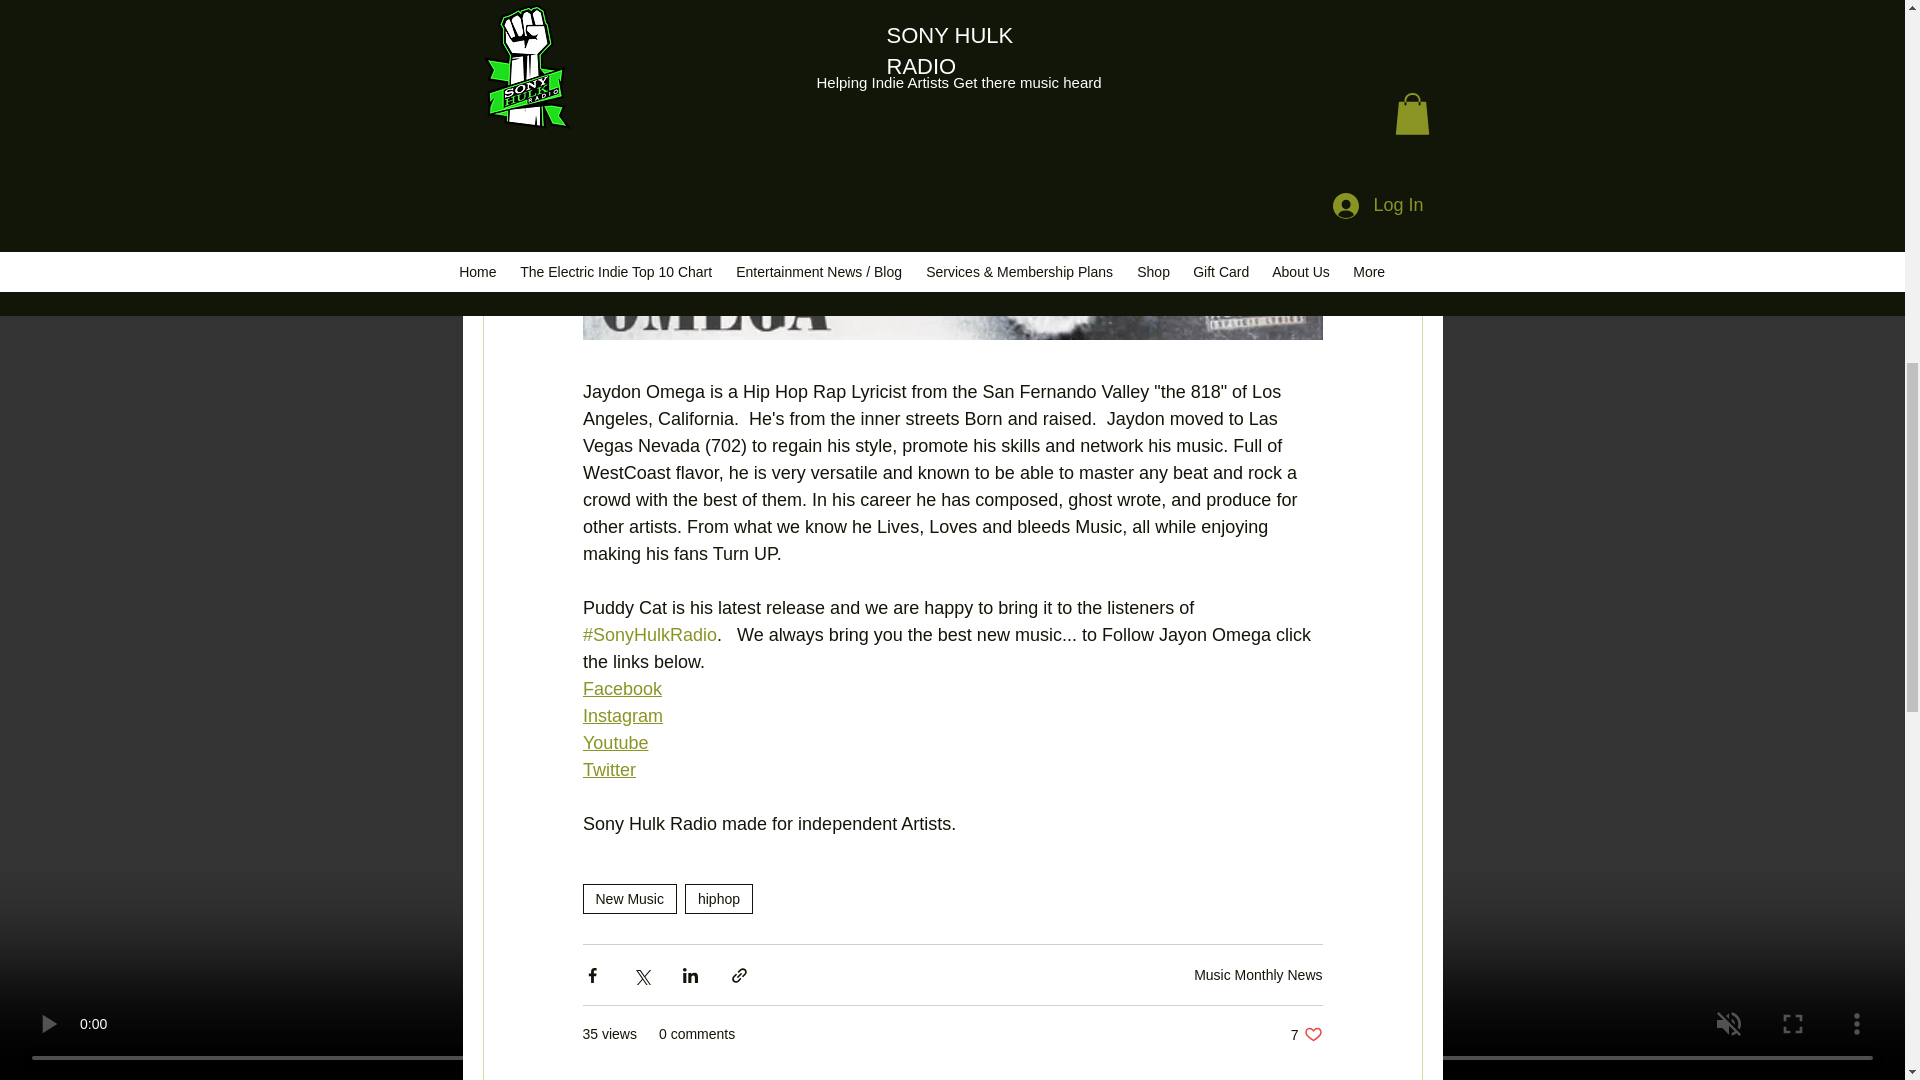 The image size is (1920, 1080). Describe the element at coordinates (620, 688) in the screenshot. I see `Facebook` at that location.